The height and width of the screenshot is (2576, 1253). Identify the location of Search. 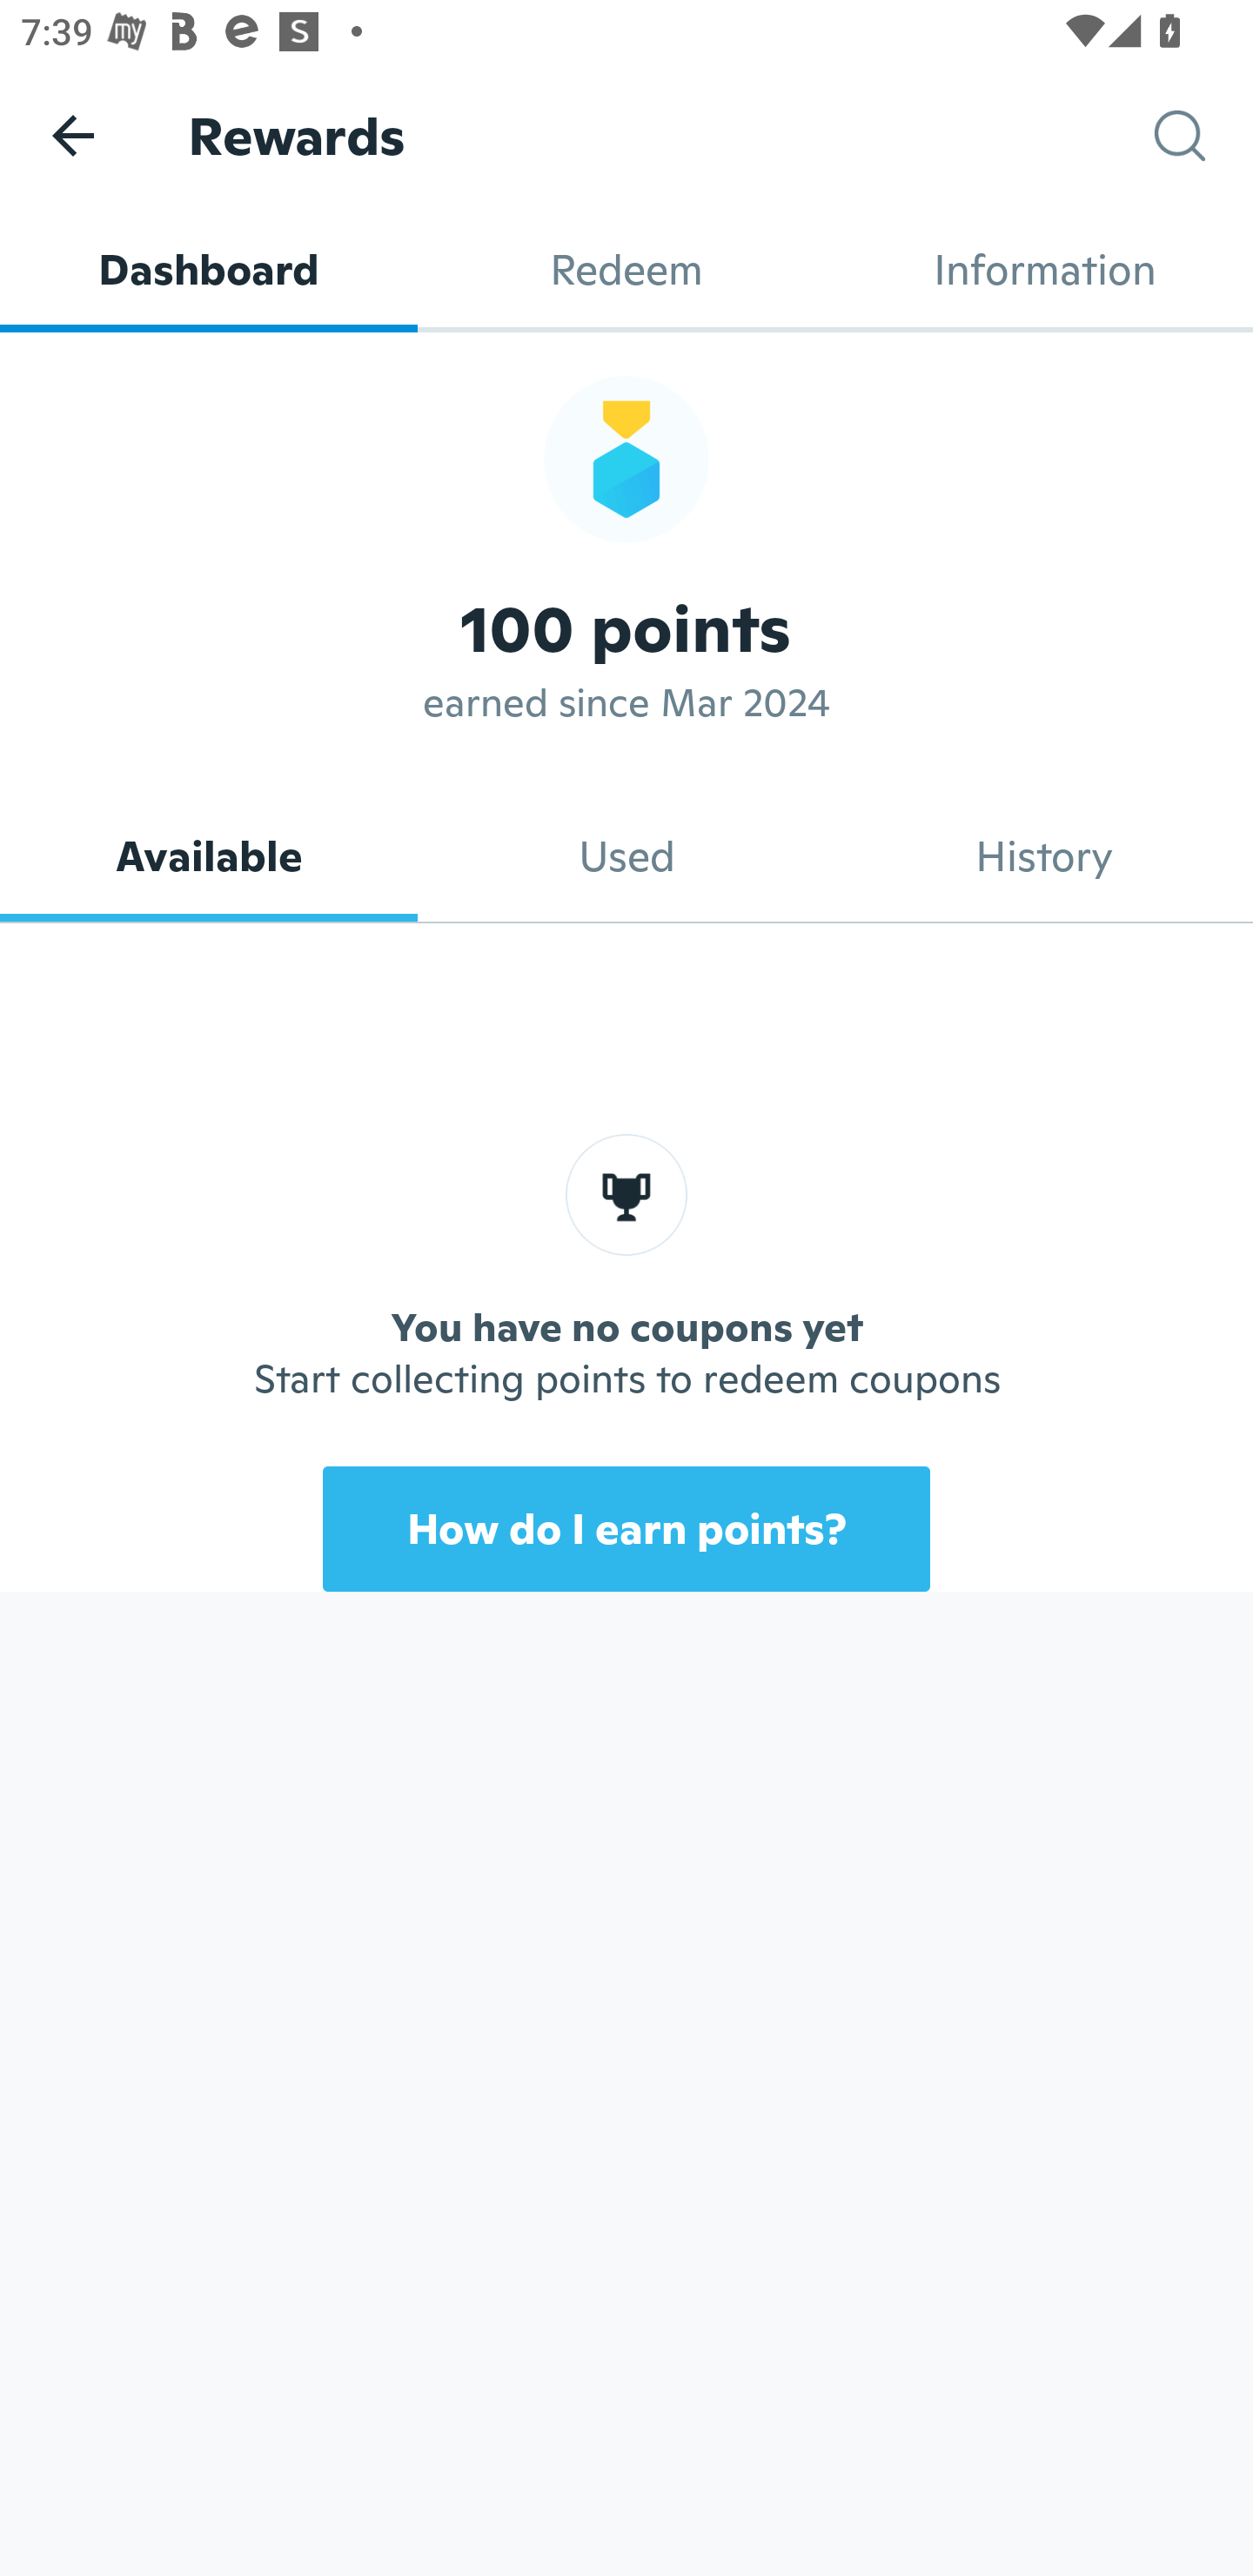
(1203, 136).